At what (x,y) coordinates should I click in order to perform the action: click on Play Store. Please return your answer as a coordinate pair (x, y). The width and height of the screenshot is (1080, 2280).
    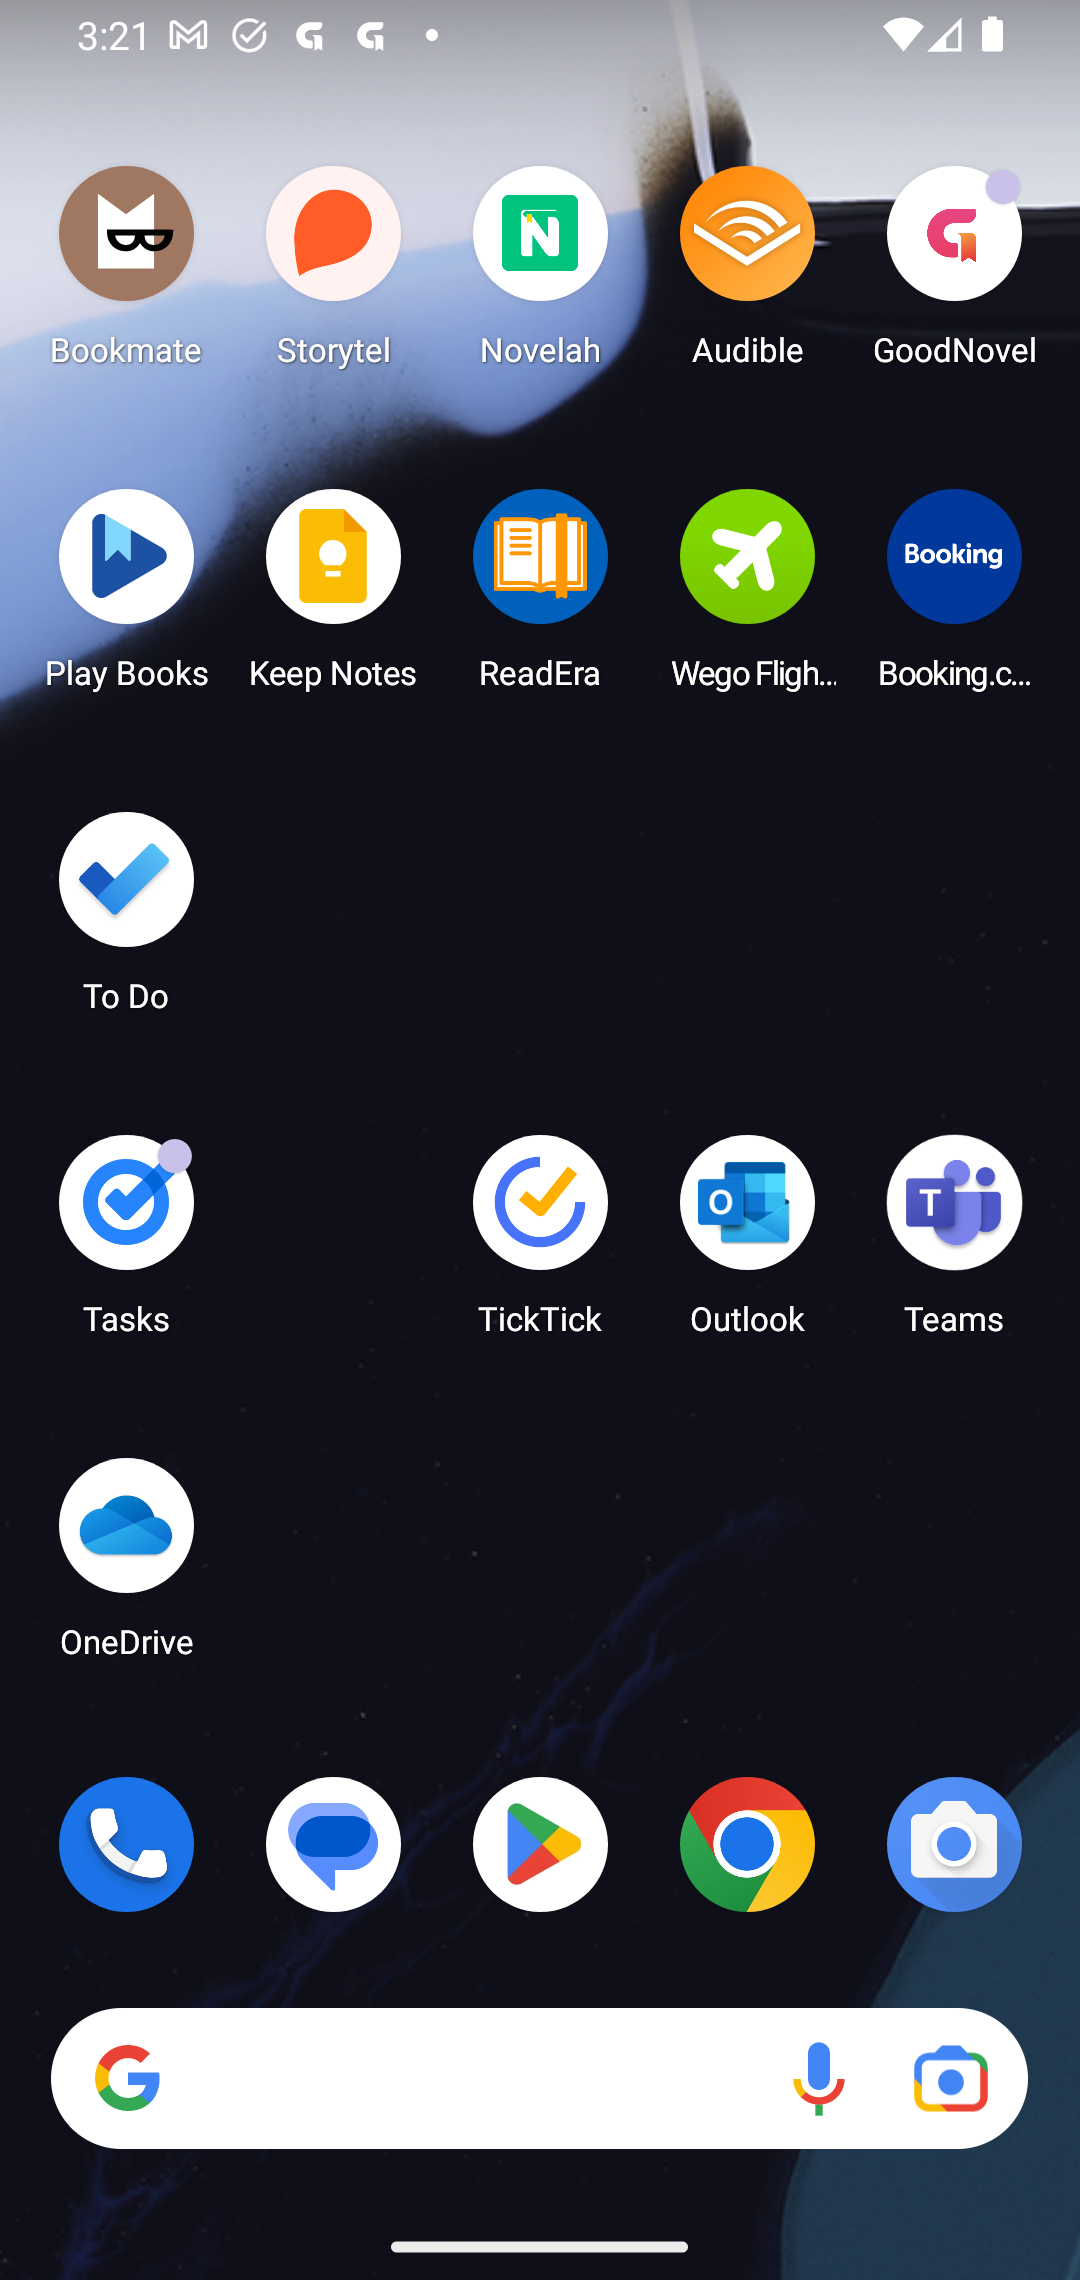
    Looking at the image, I should click on (540, 1844).